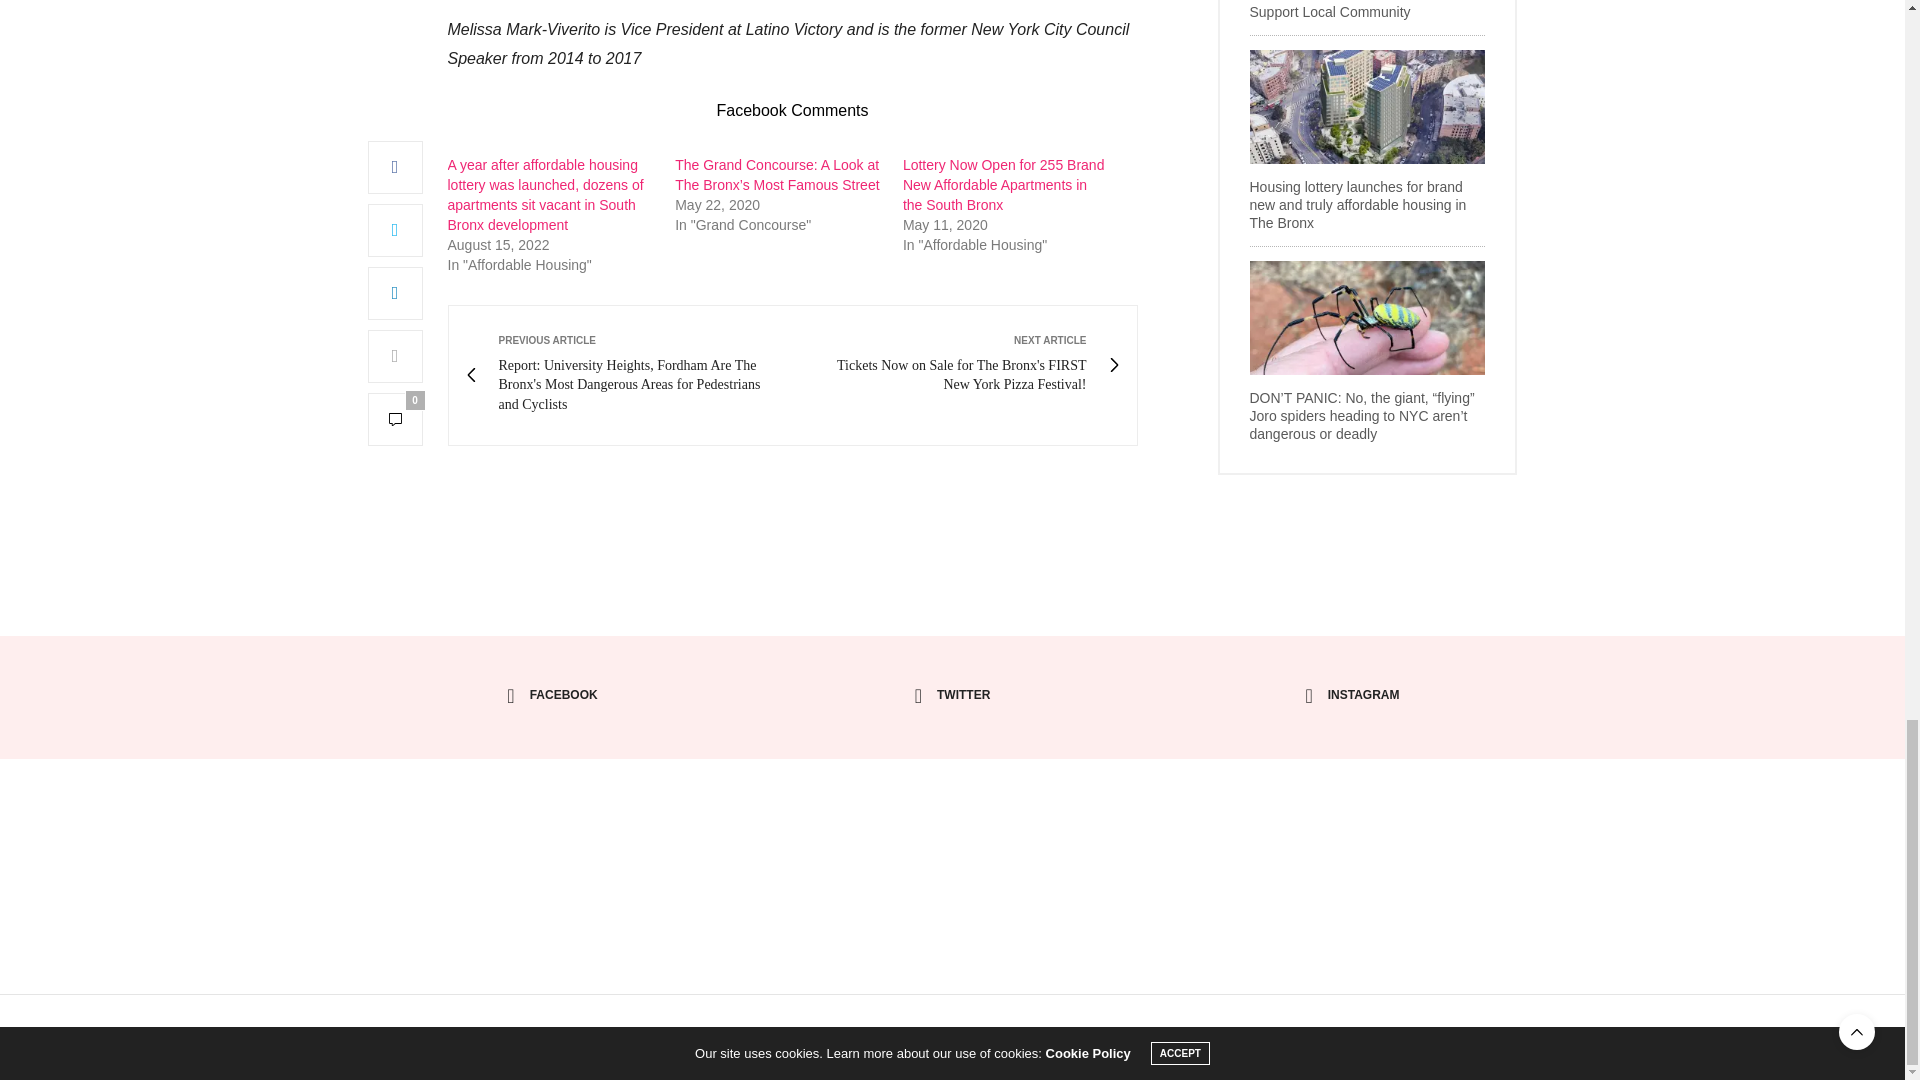 This screenshot has width=1920, height=1080. Describe the element at coordinates (952, 838) in the screenshot. I see `Welcome2TheBronx` at that location.